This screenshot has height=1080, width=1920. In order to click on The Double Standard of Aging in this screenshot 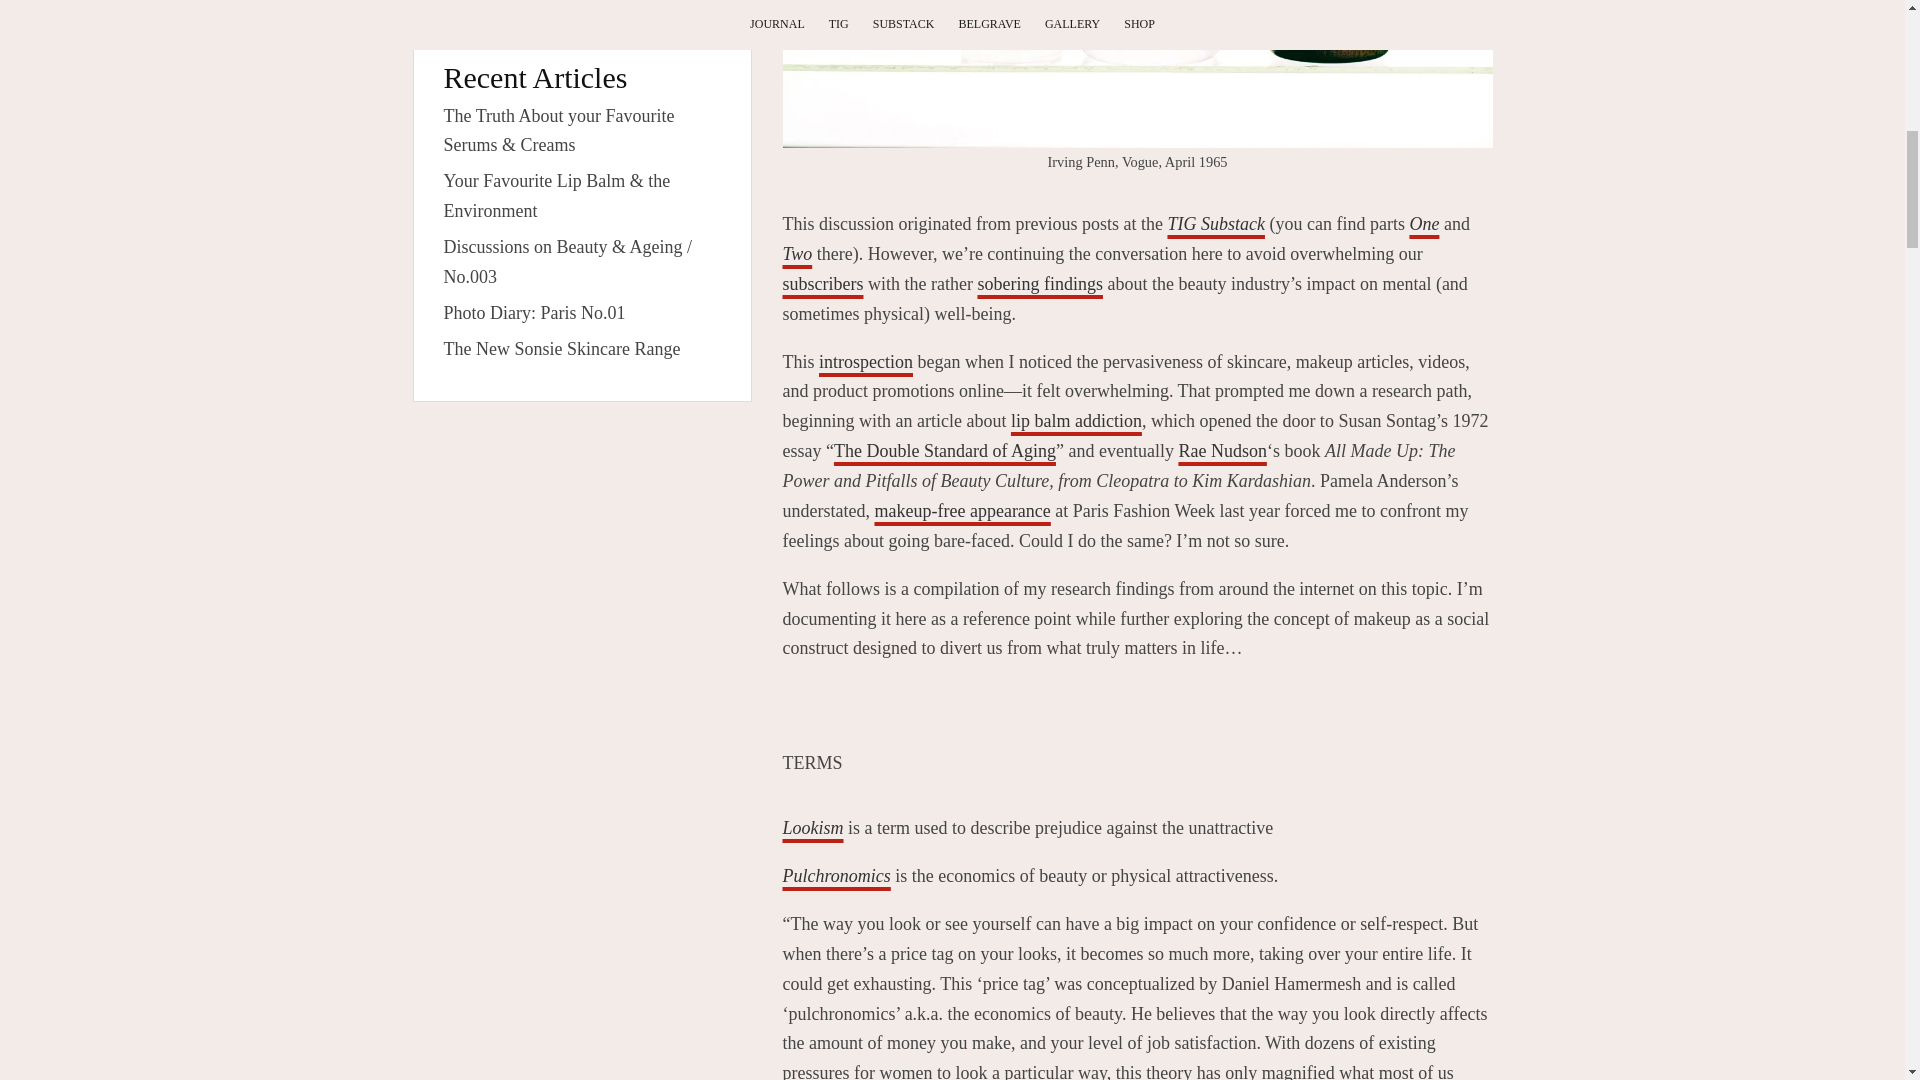, I will do `click(944, 450)`.